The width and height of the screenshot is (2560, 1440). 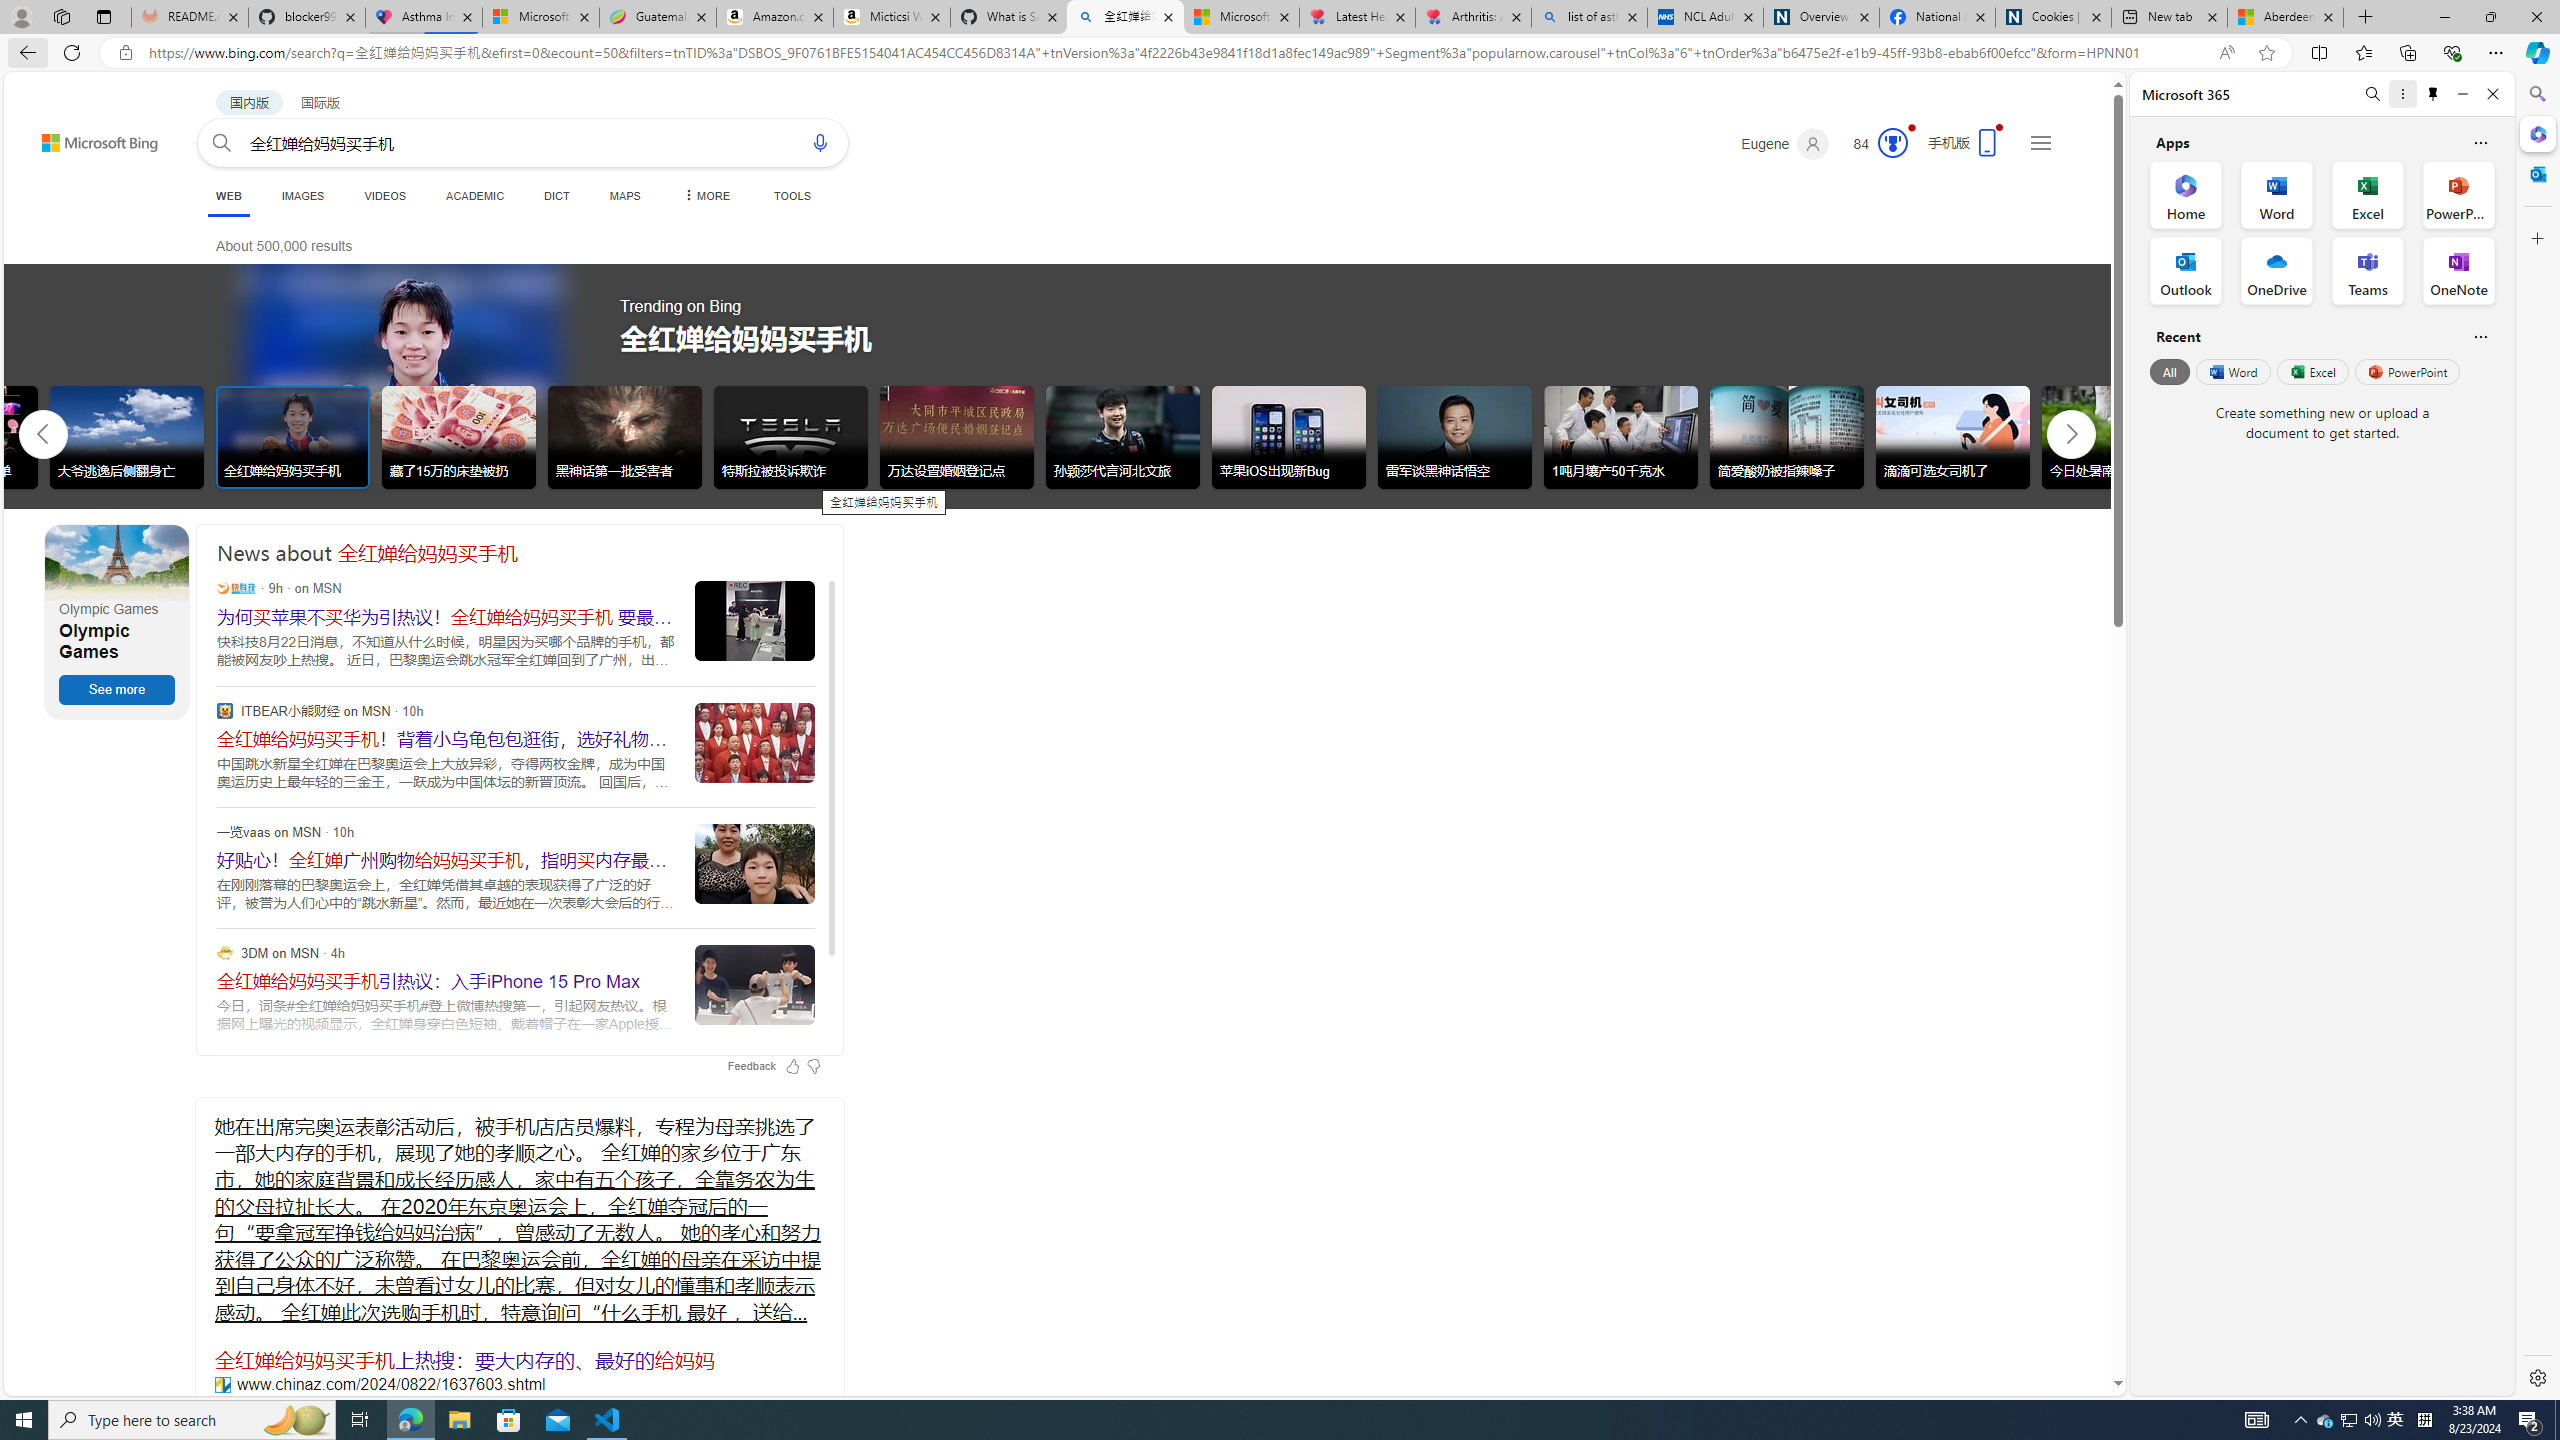 I want to click on Dropdown Menu, so click(x=704, y=196).